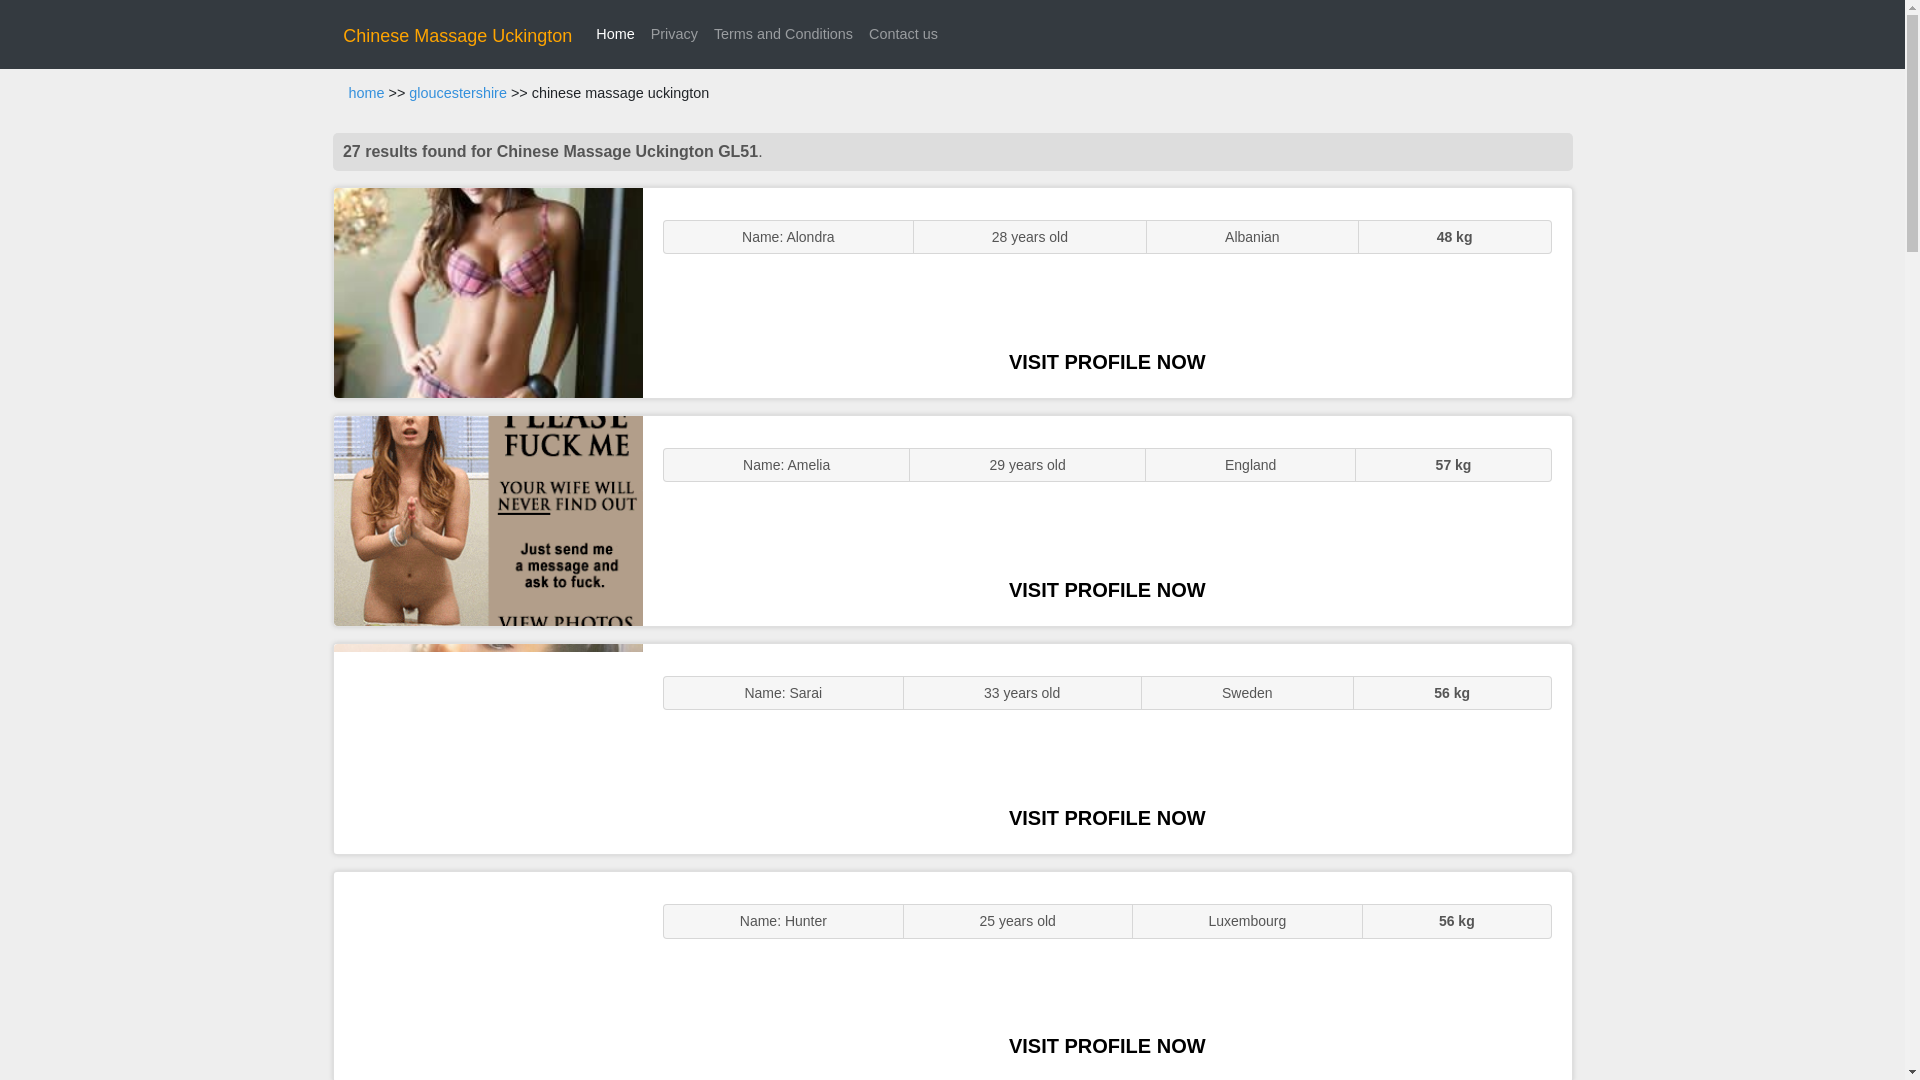  What do you see at coordinates (366, 93) in the screenshot?
I see `home` at bounding box center [366, 93].